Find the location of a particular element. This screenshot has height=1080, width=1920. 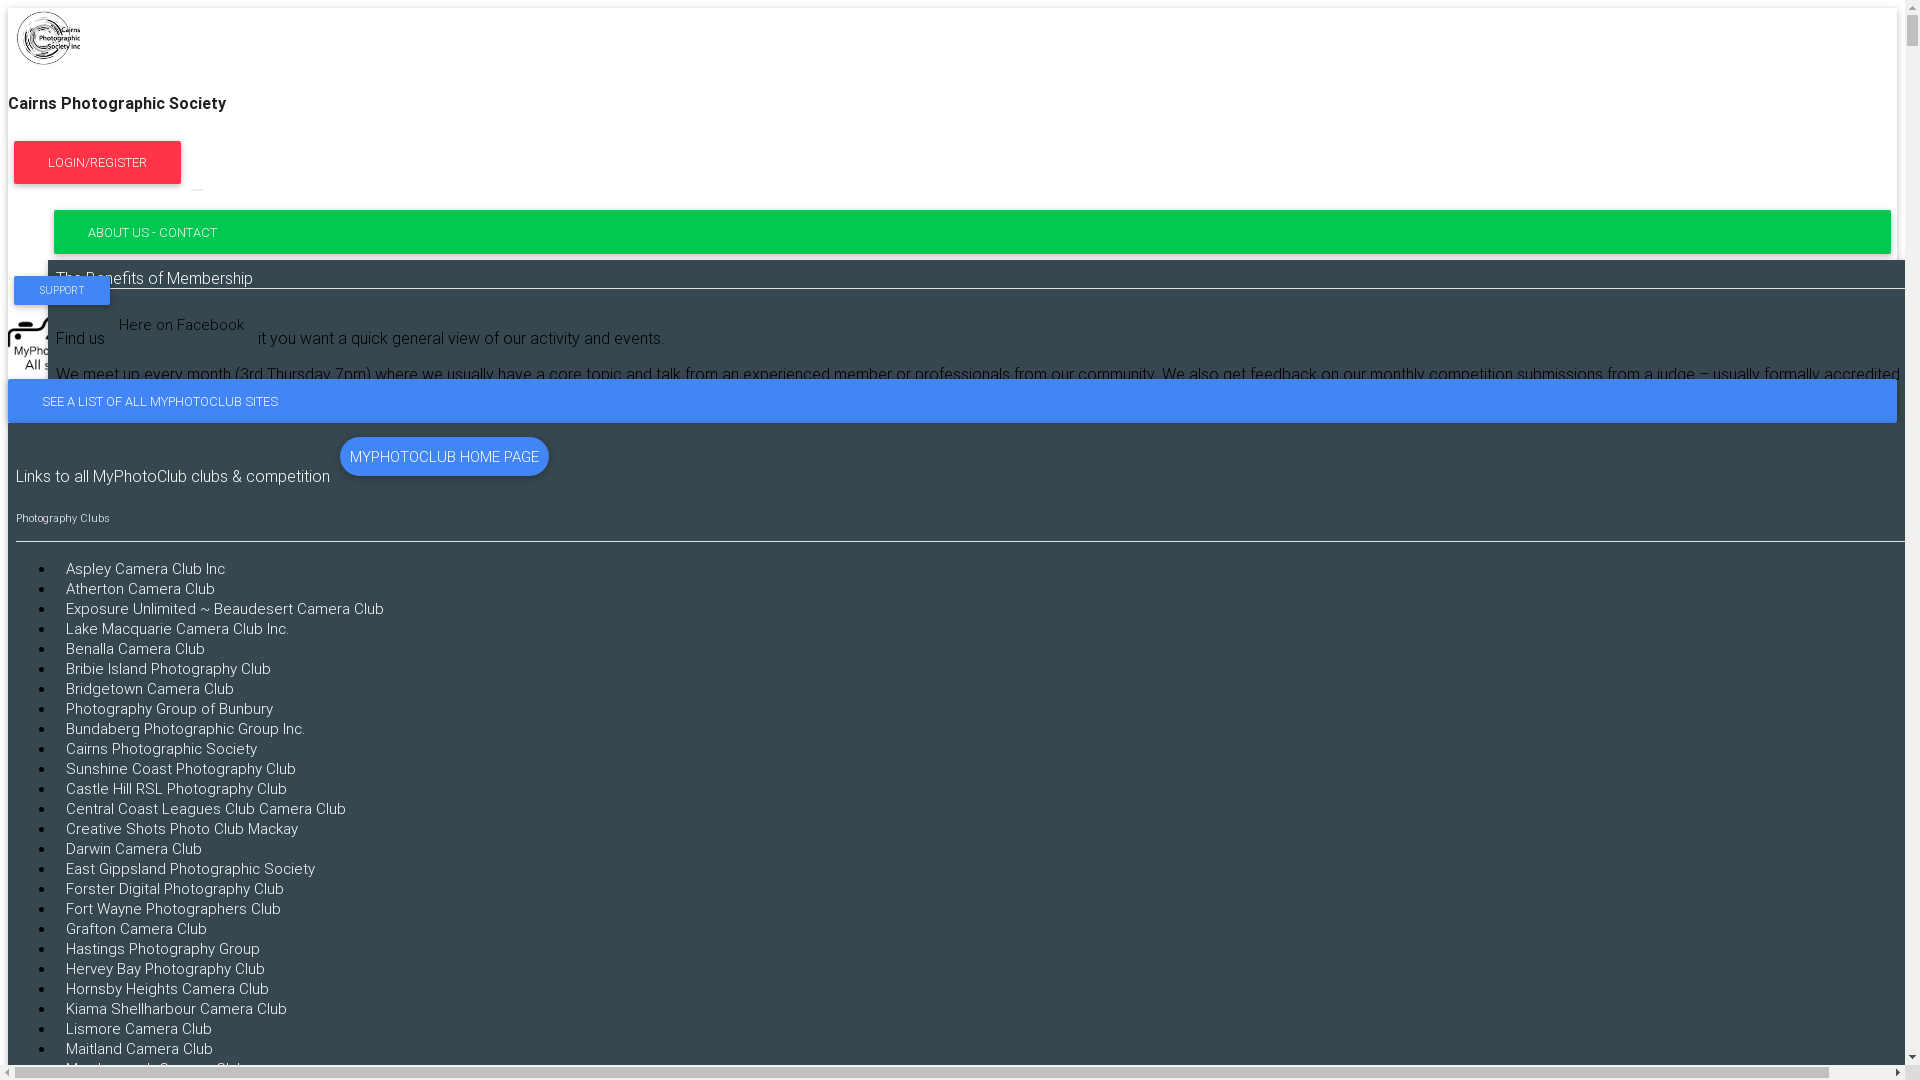

Lake Macquarie Camera Club Inc. is located at coordinates (178, 628).